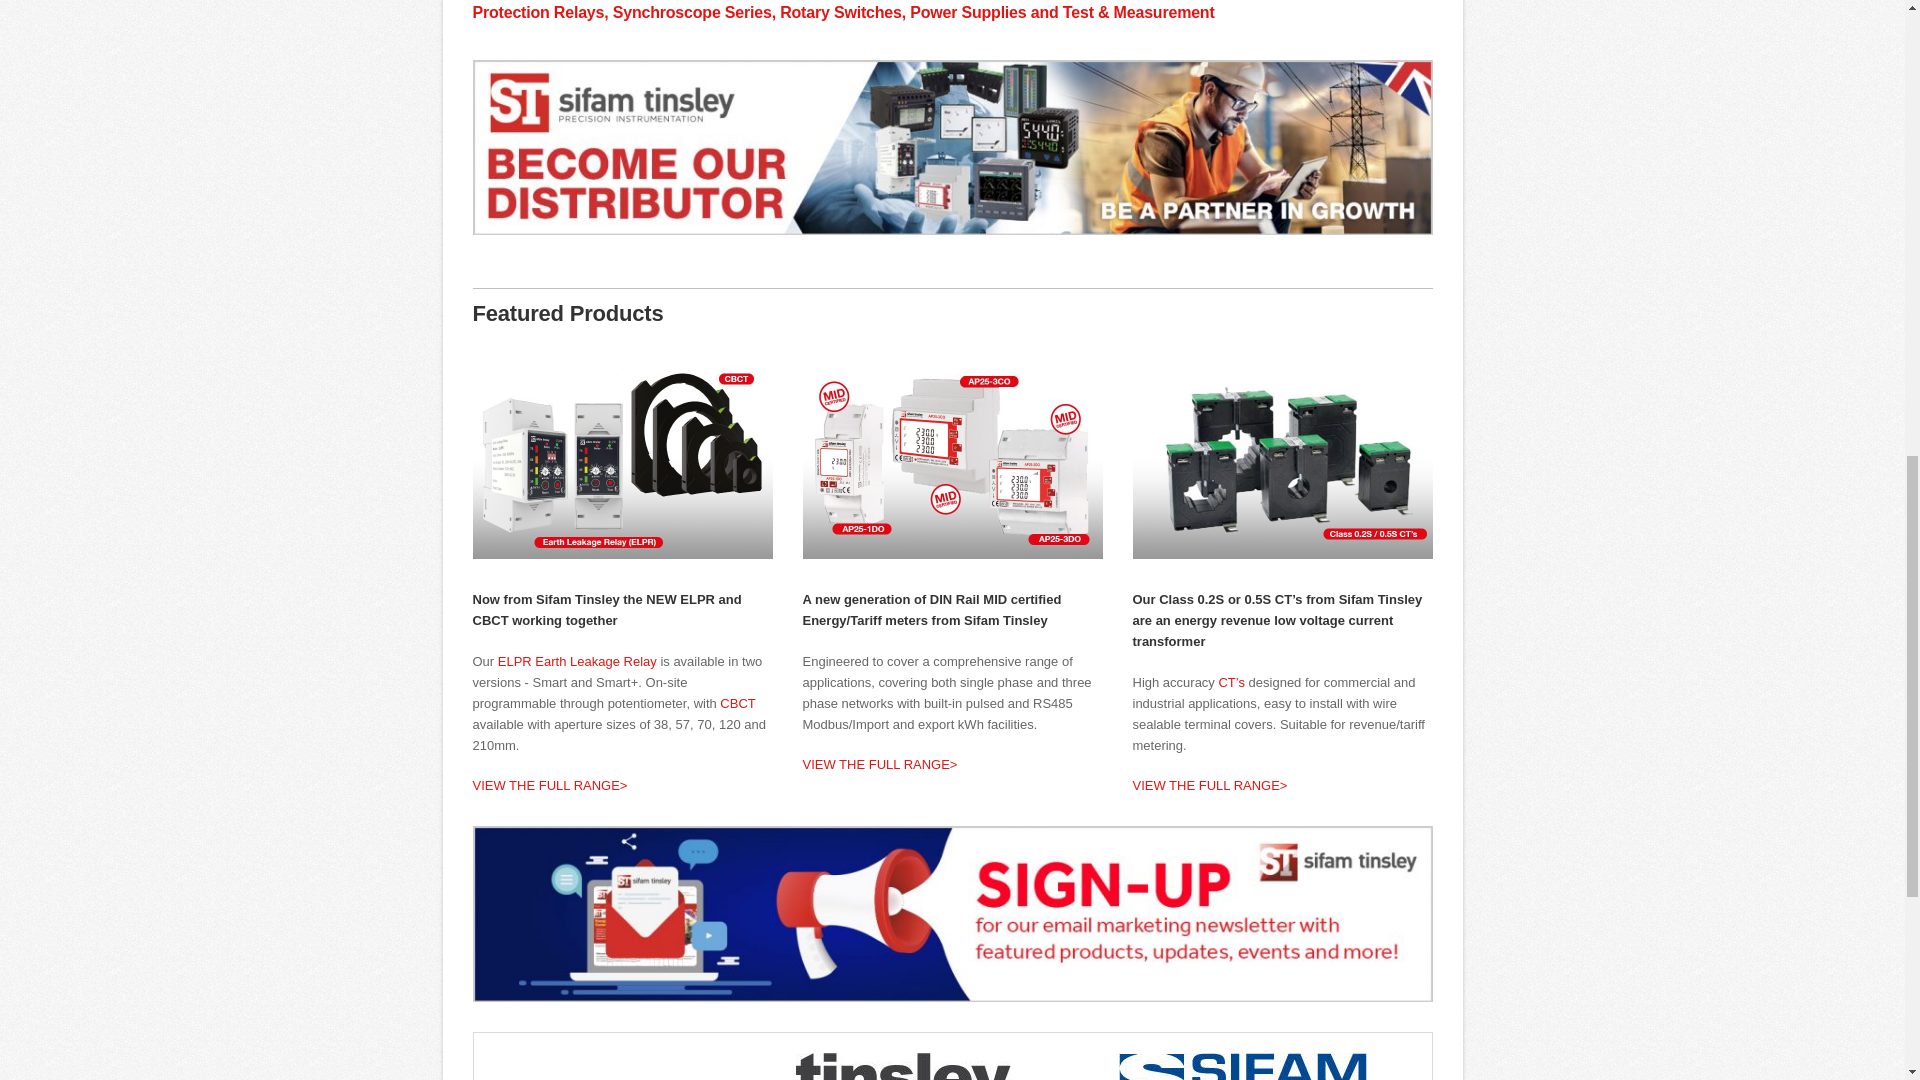 This screenshot has height=1080, width=1920. What do you see at coordinates (952, 458) in the screenshot?
I see `AP25-range` at bounding box center [952, 458].